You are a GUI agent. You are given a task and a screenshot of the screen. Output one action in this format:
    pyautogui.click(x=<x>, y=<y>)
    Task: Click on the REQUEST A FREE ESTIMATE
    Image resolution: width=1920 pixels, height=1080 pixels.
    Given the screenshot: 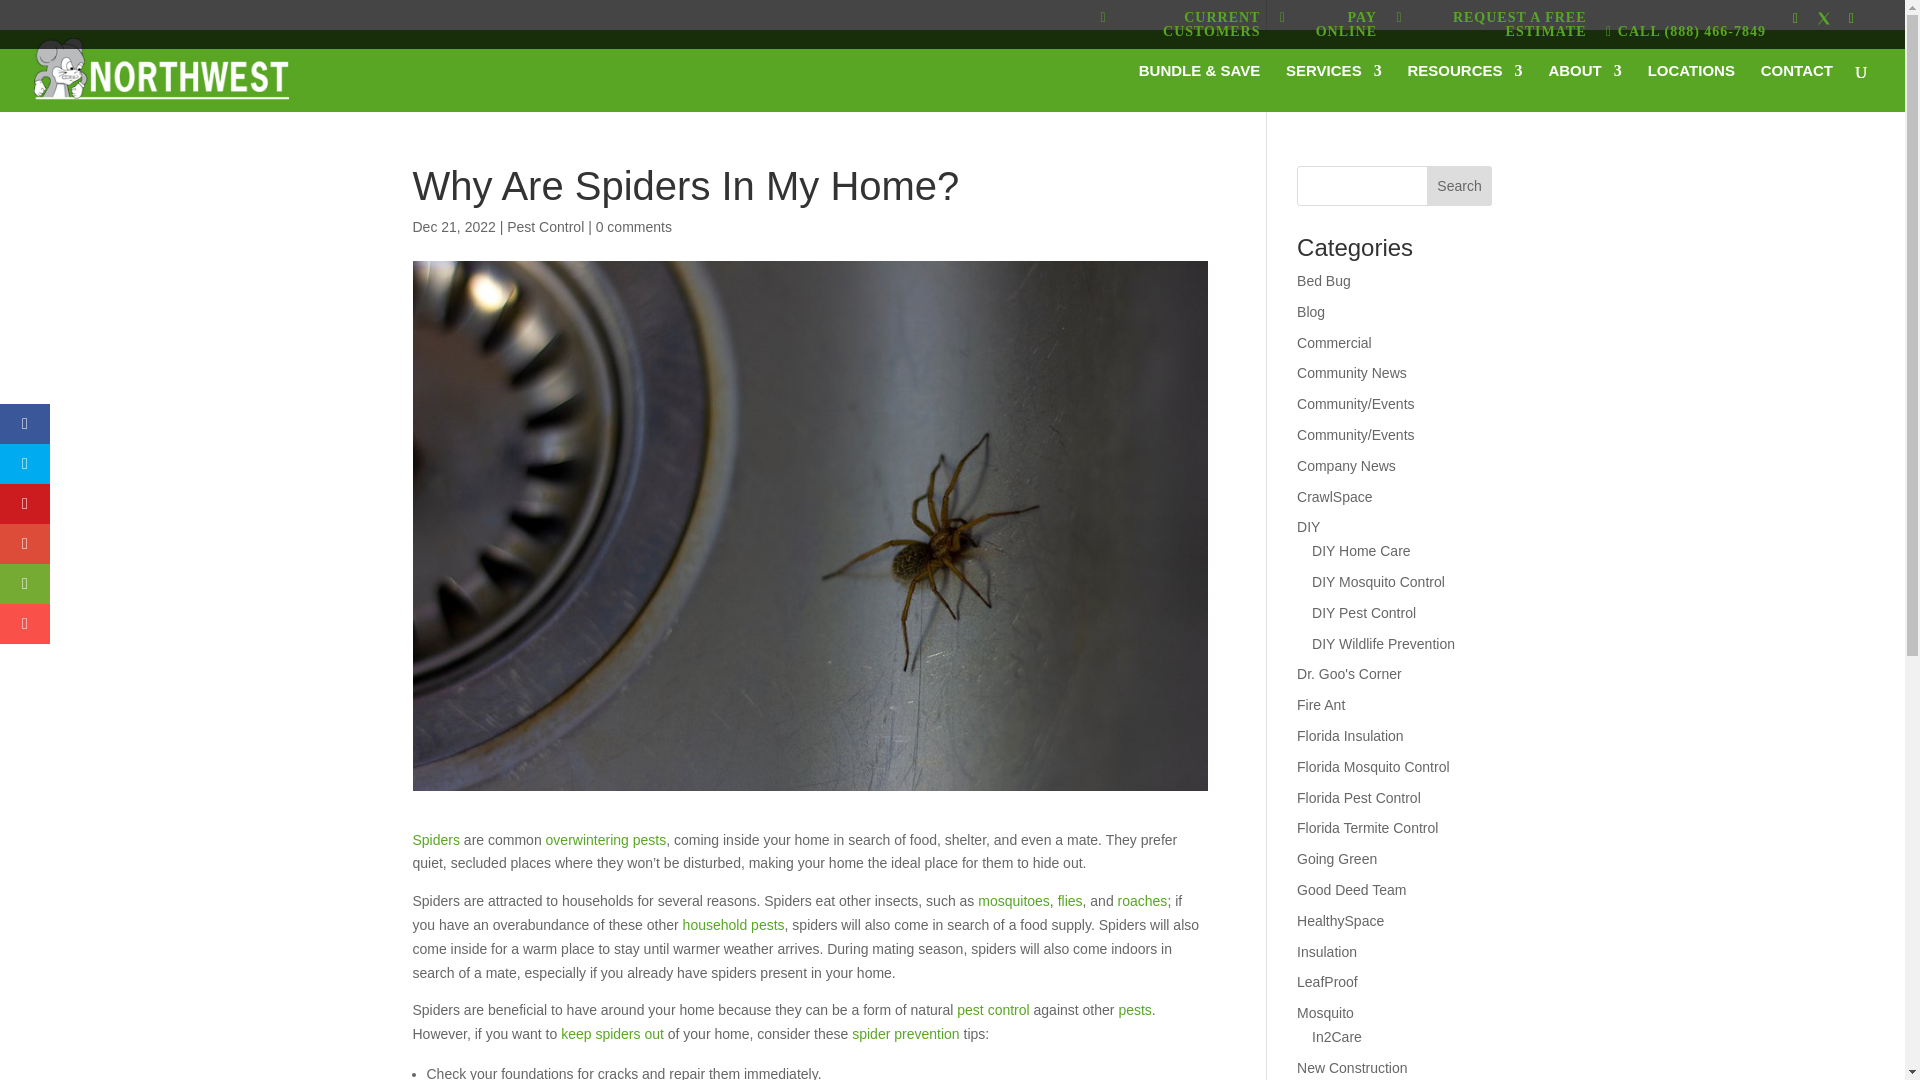 What is the action you would take?
    pyautogui.click(x=1490, y=28)
    